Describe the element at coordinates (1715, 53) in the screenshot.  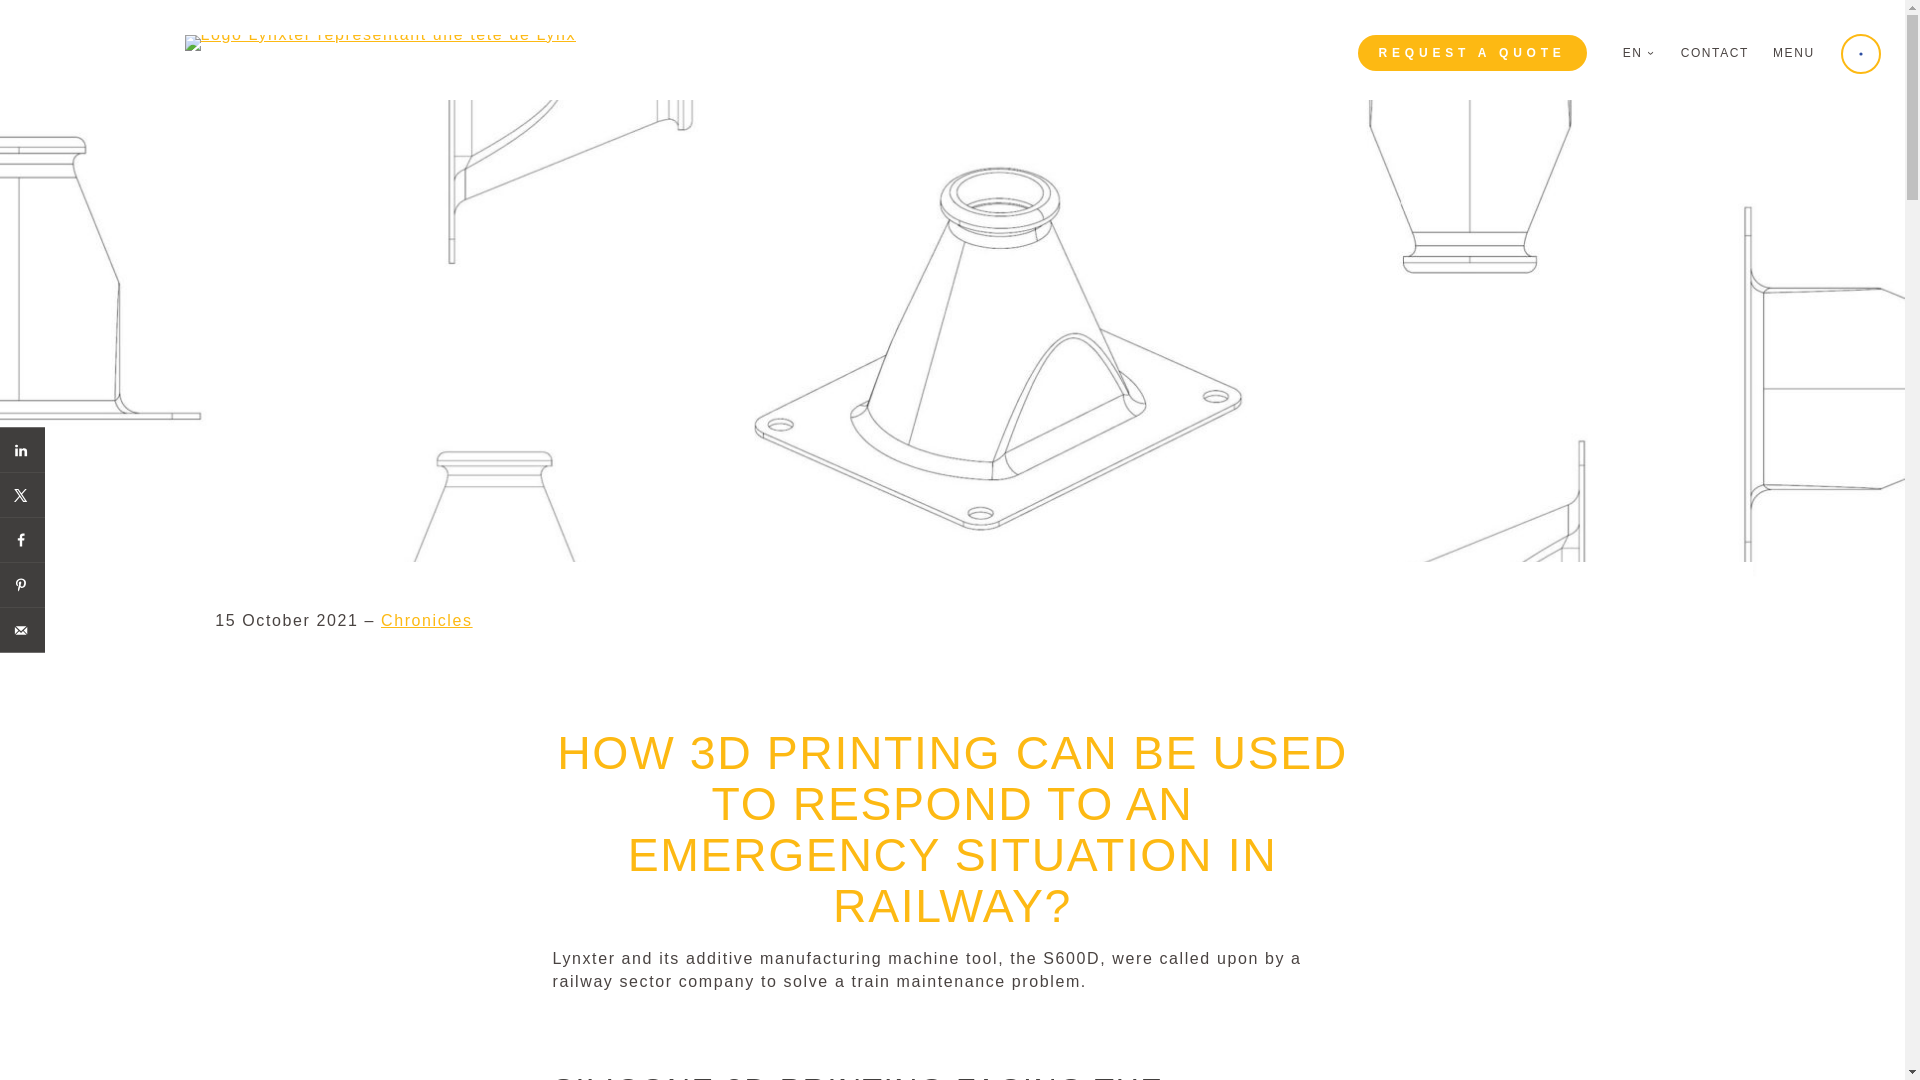
I see `CONTACT` at that location.